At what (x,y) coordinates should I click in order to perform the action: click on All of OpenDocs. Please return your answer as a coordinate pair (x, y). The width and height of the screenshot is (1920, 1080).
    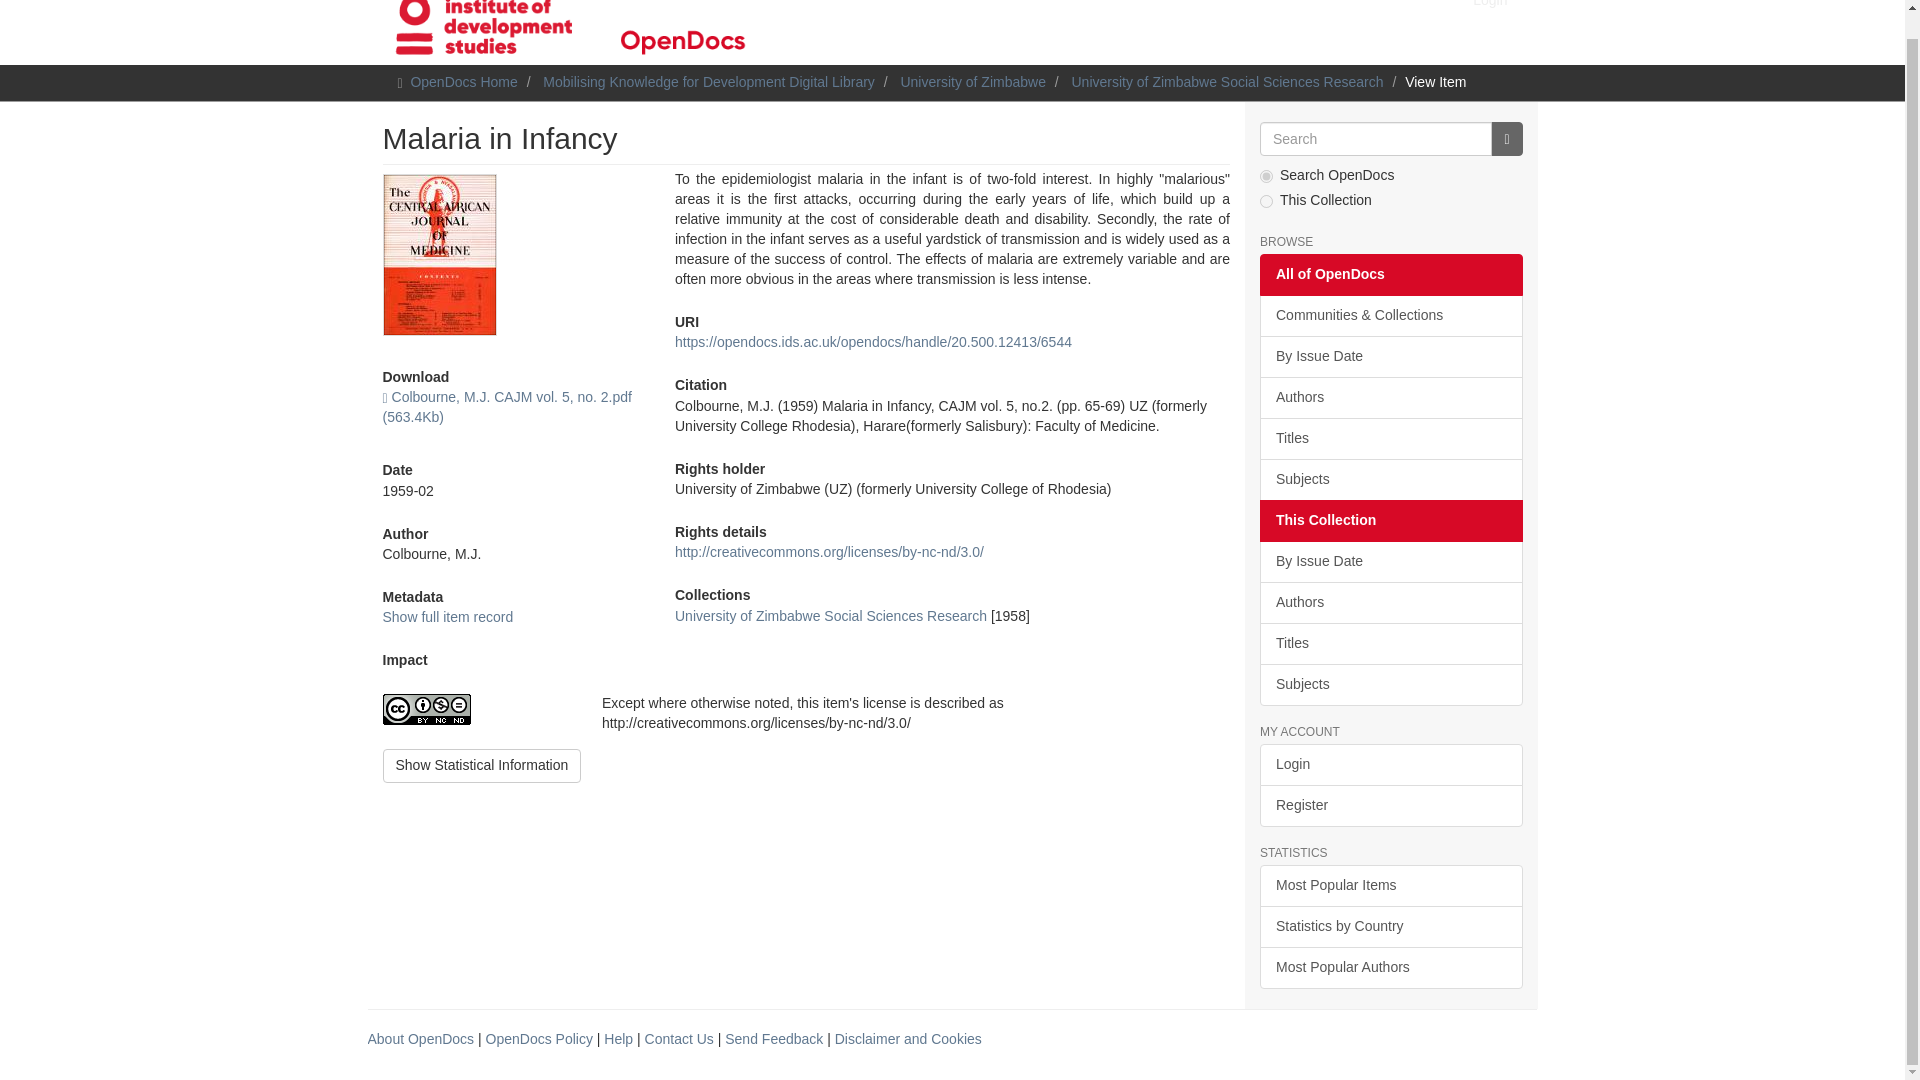
    Looking at the image, I should click on (1390, 274).